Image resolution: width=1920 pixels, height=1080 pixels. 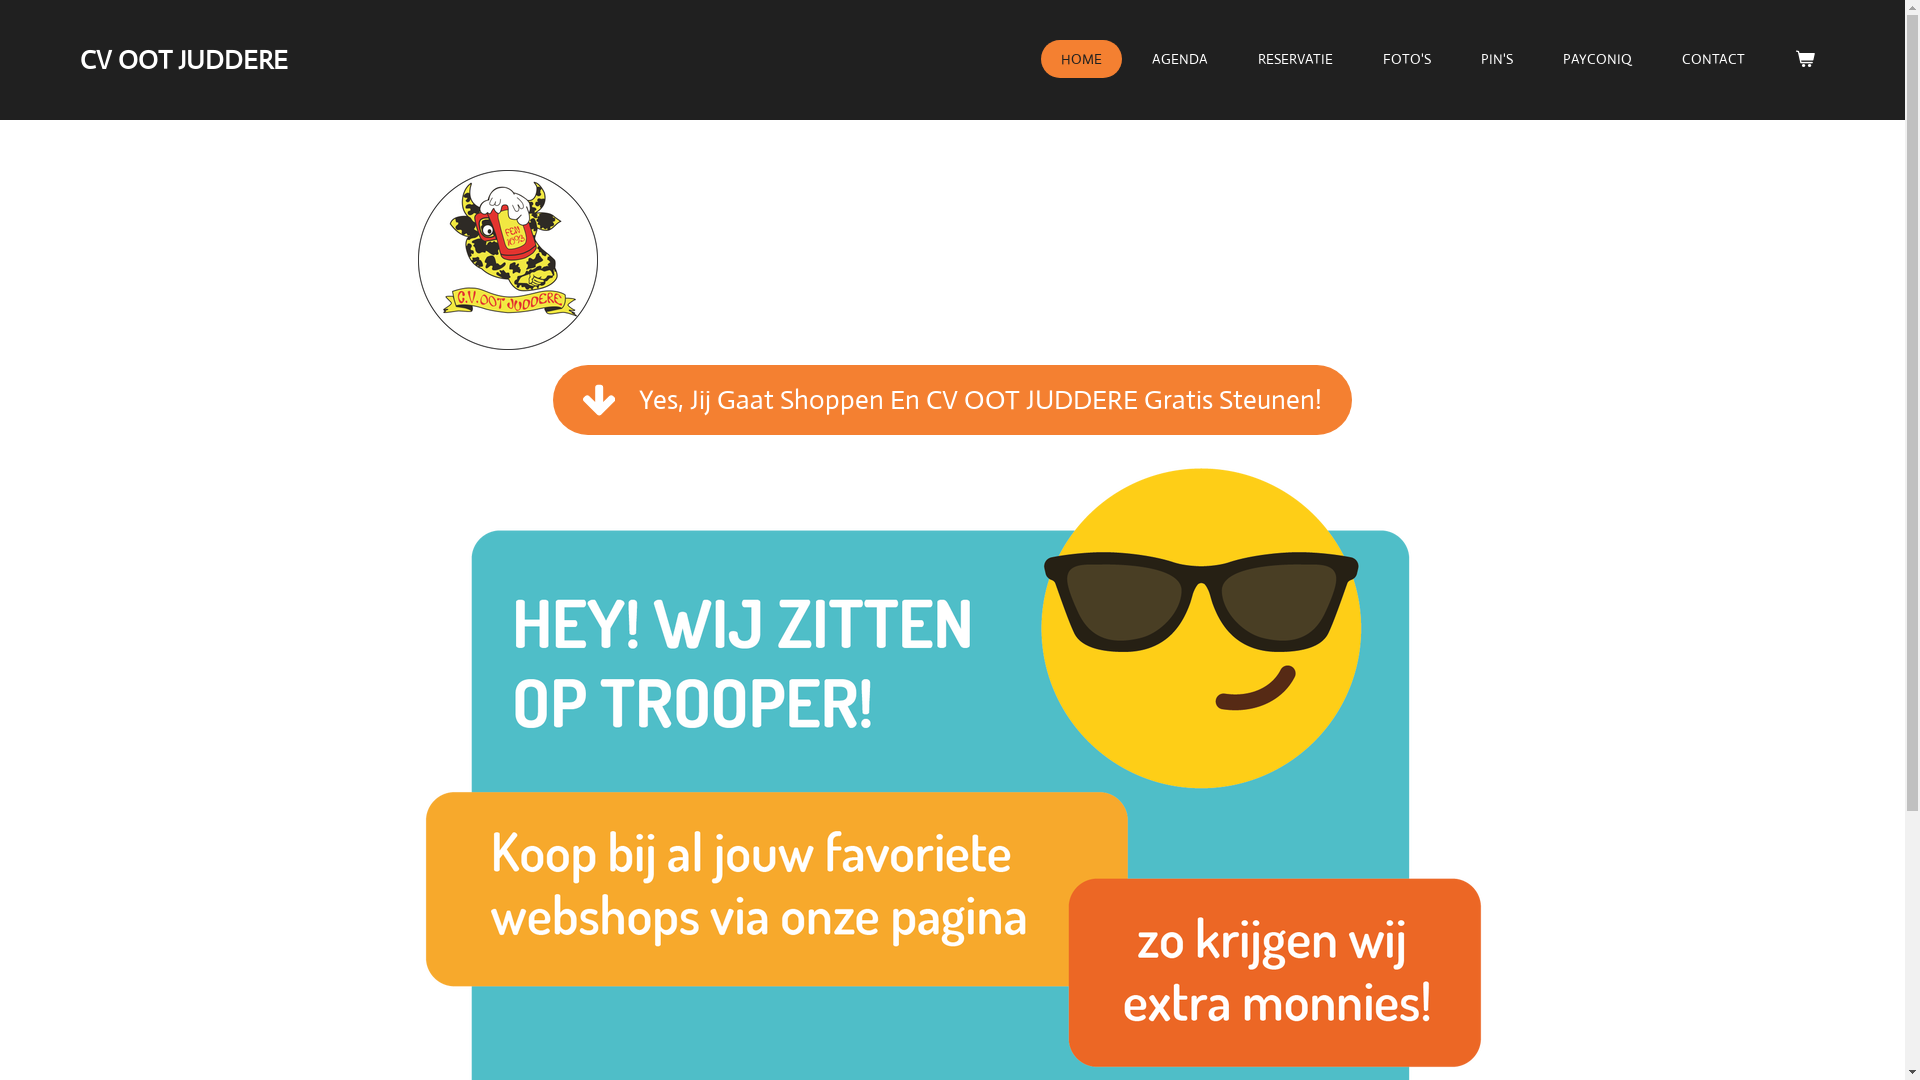 I want to click on RESERVATIE, so click(x=1296, y=58).